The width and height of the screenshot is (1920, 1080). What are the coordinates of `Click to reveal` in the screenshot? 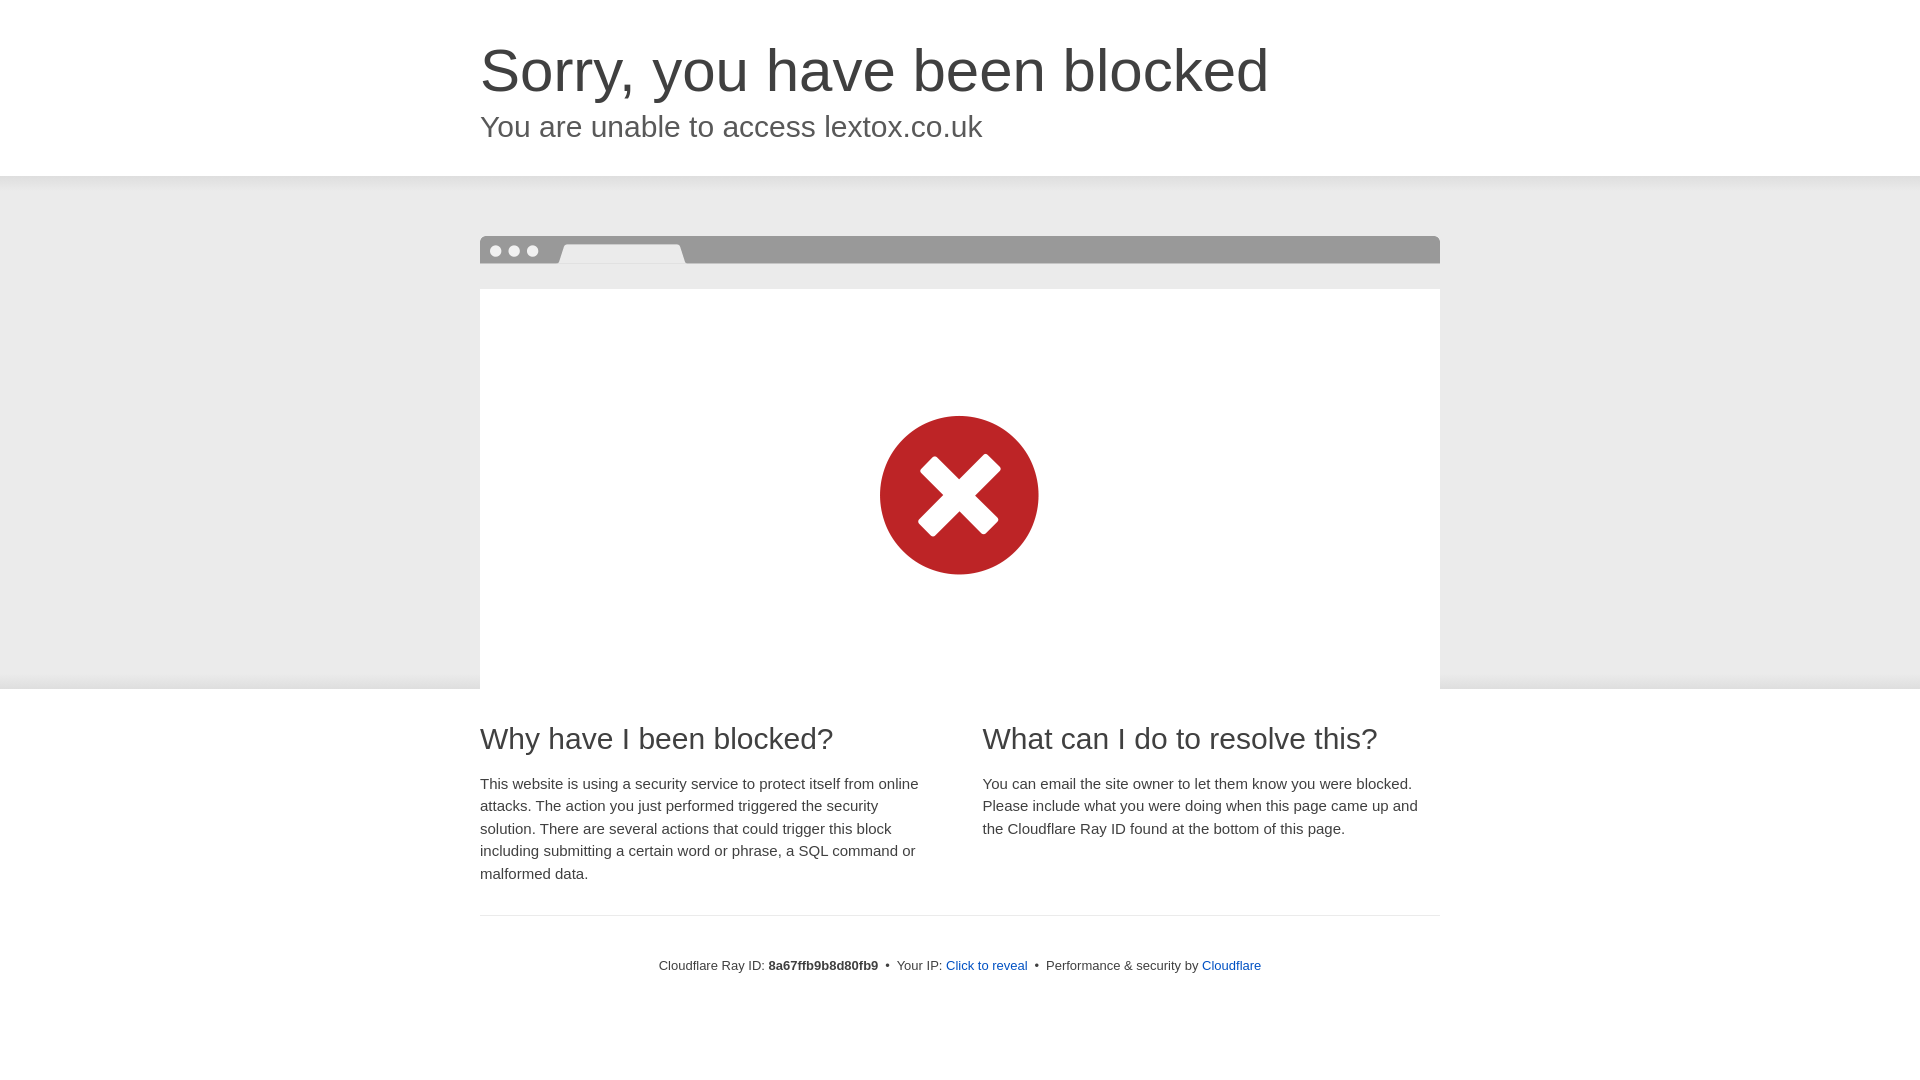 It's located at (986, 966).